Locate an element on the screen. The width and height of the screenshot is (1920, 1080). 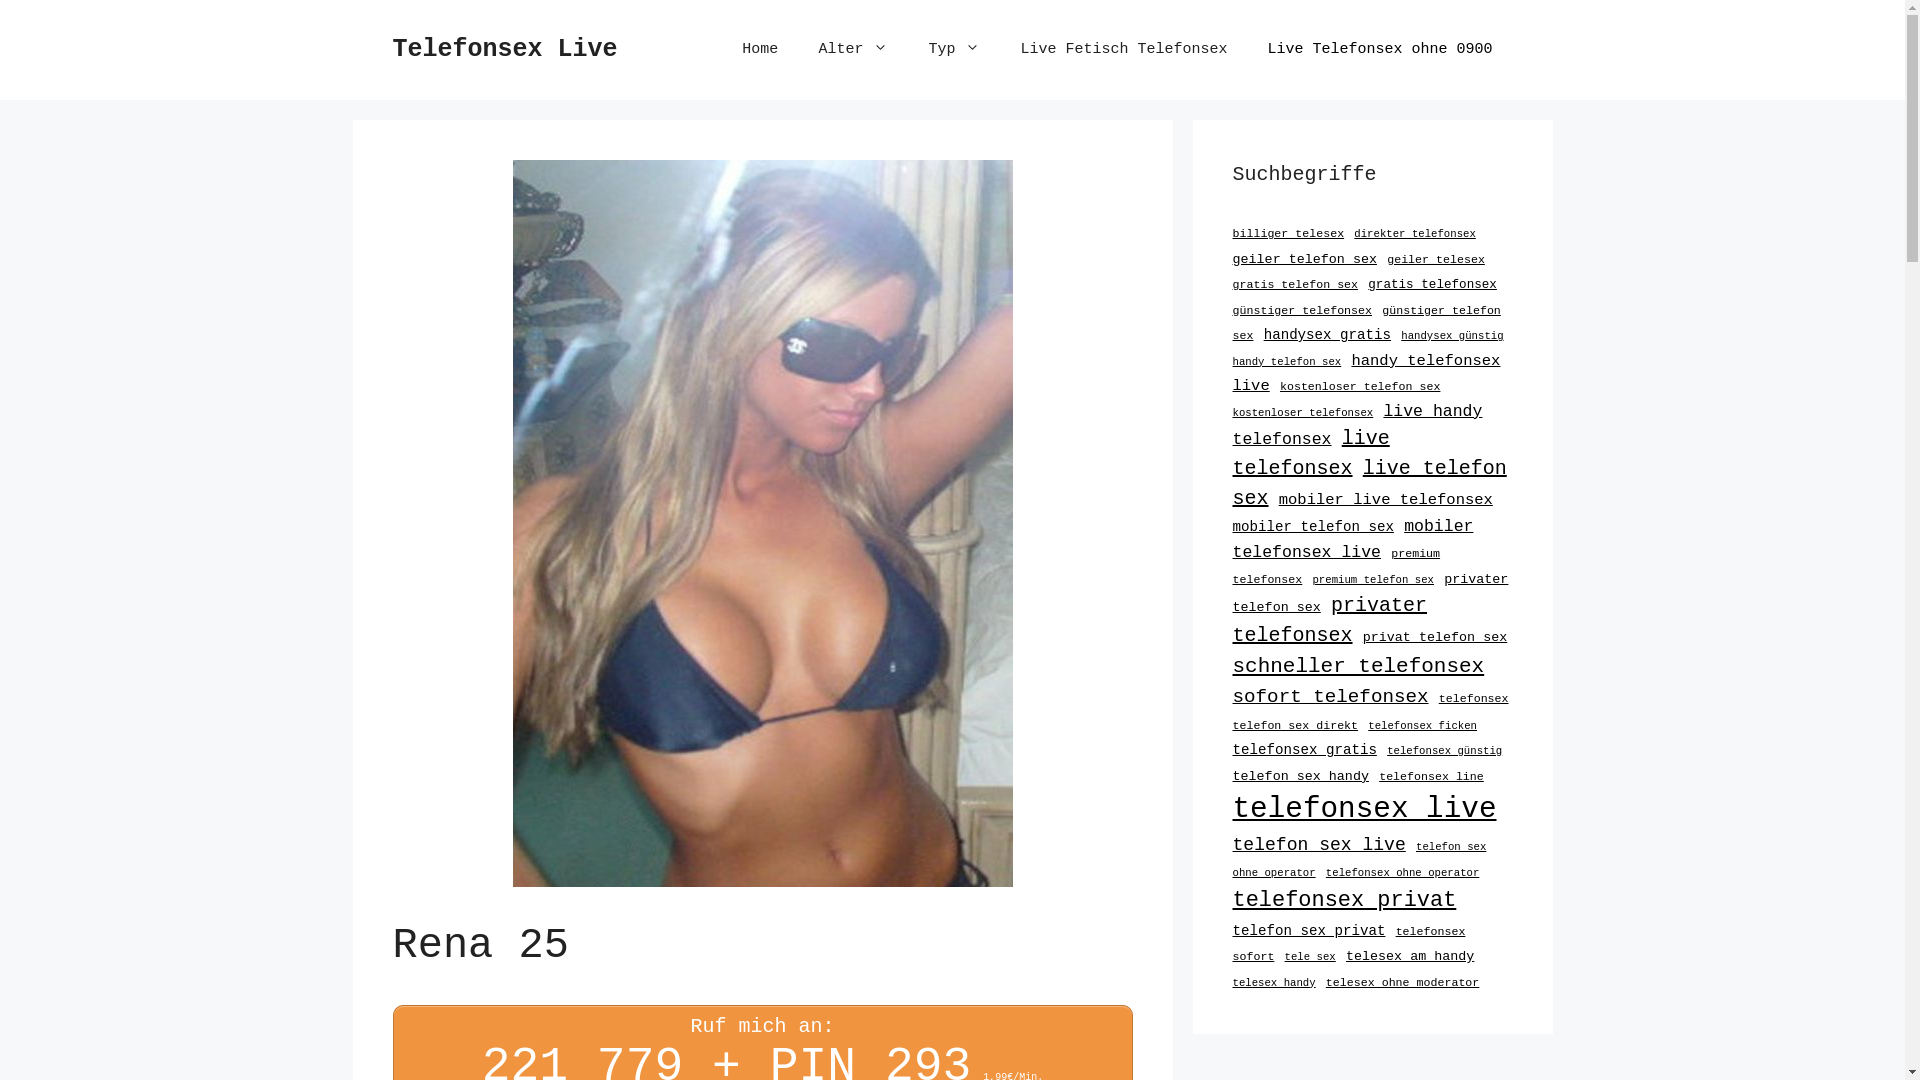
live telefon sex is located at coordinates (1369, 484).